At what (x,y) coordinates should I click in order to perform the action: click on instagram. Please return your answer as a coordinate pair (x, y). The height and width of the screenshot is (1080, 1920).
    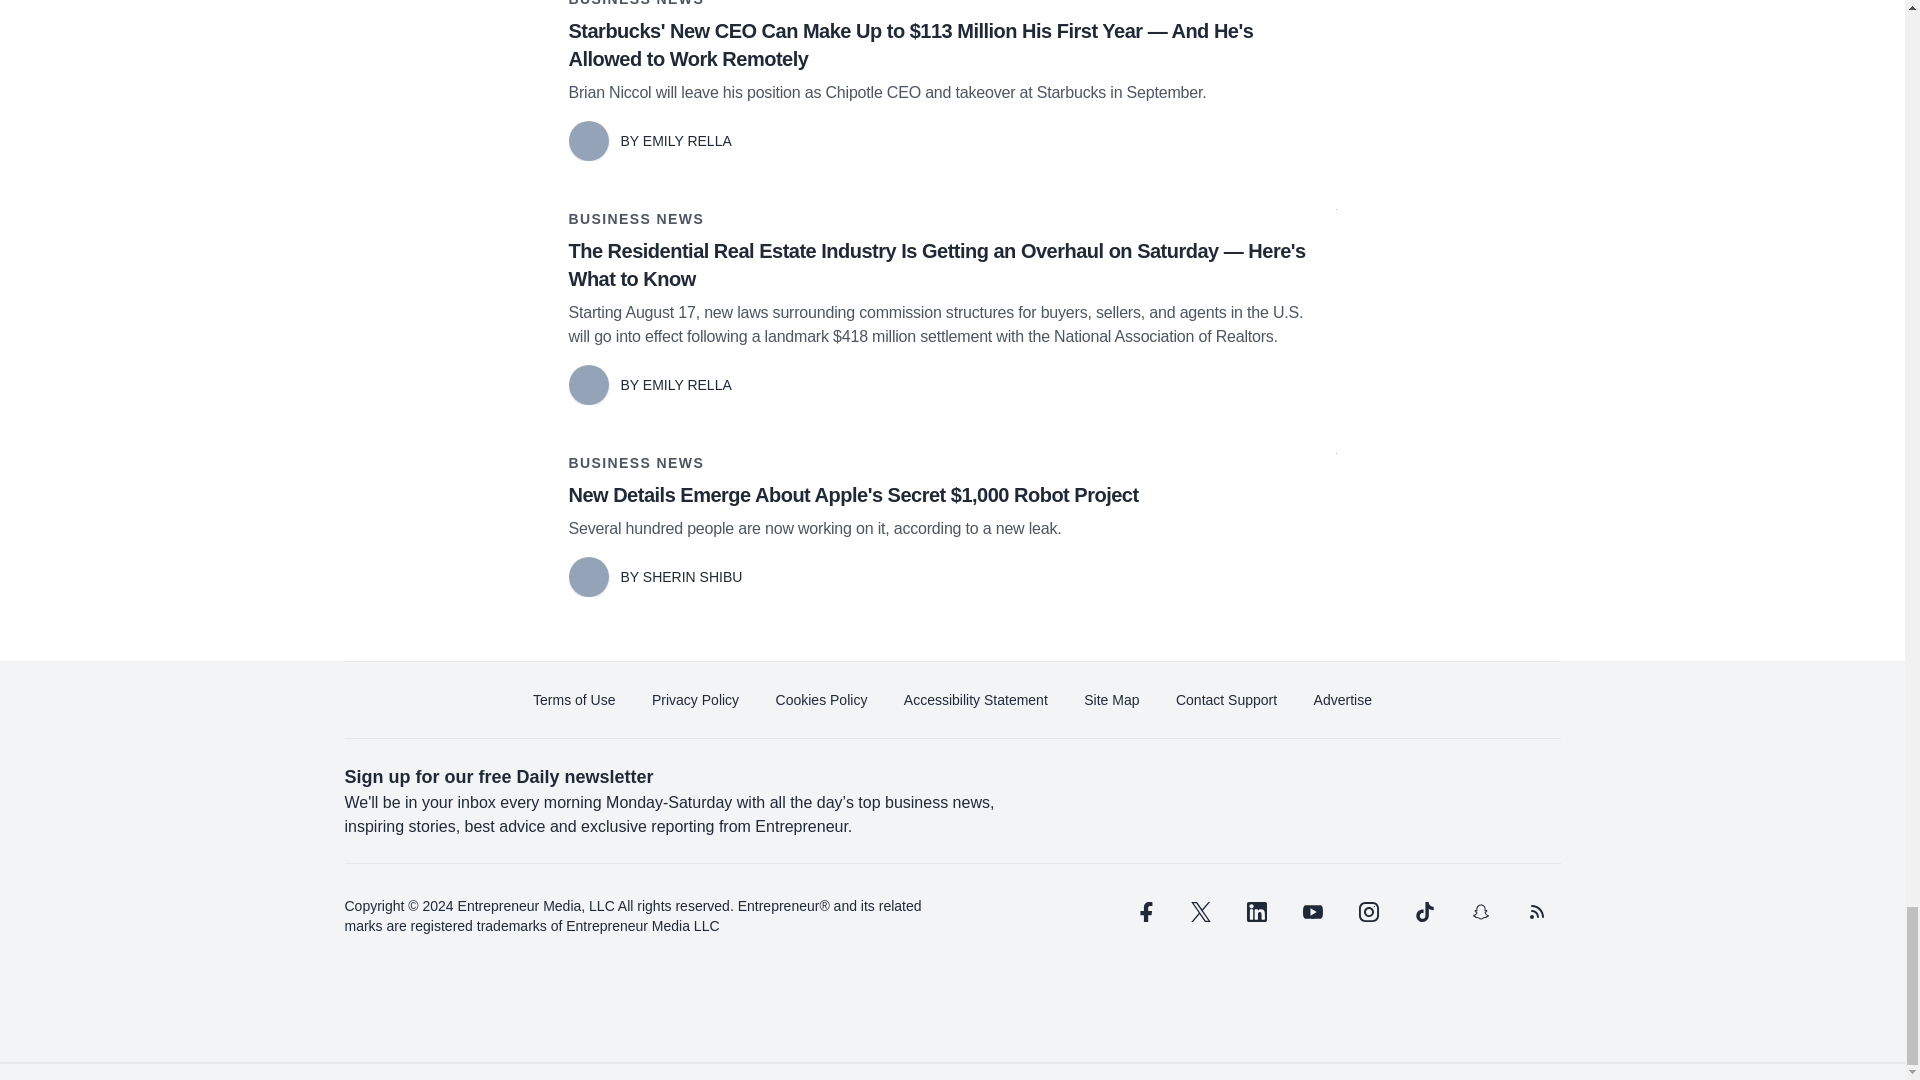
    Looking at the image, I should click on (1368, 912).